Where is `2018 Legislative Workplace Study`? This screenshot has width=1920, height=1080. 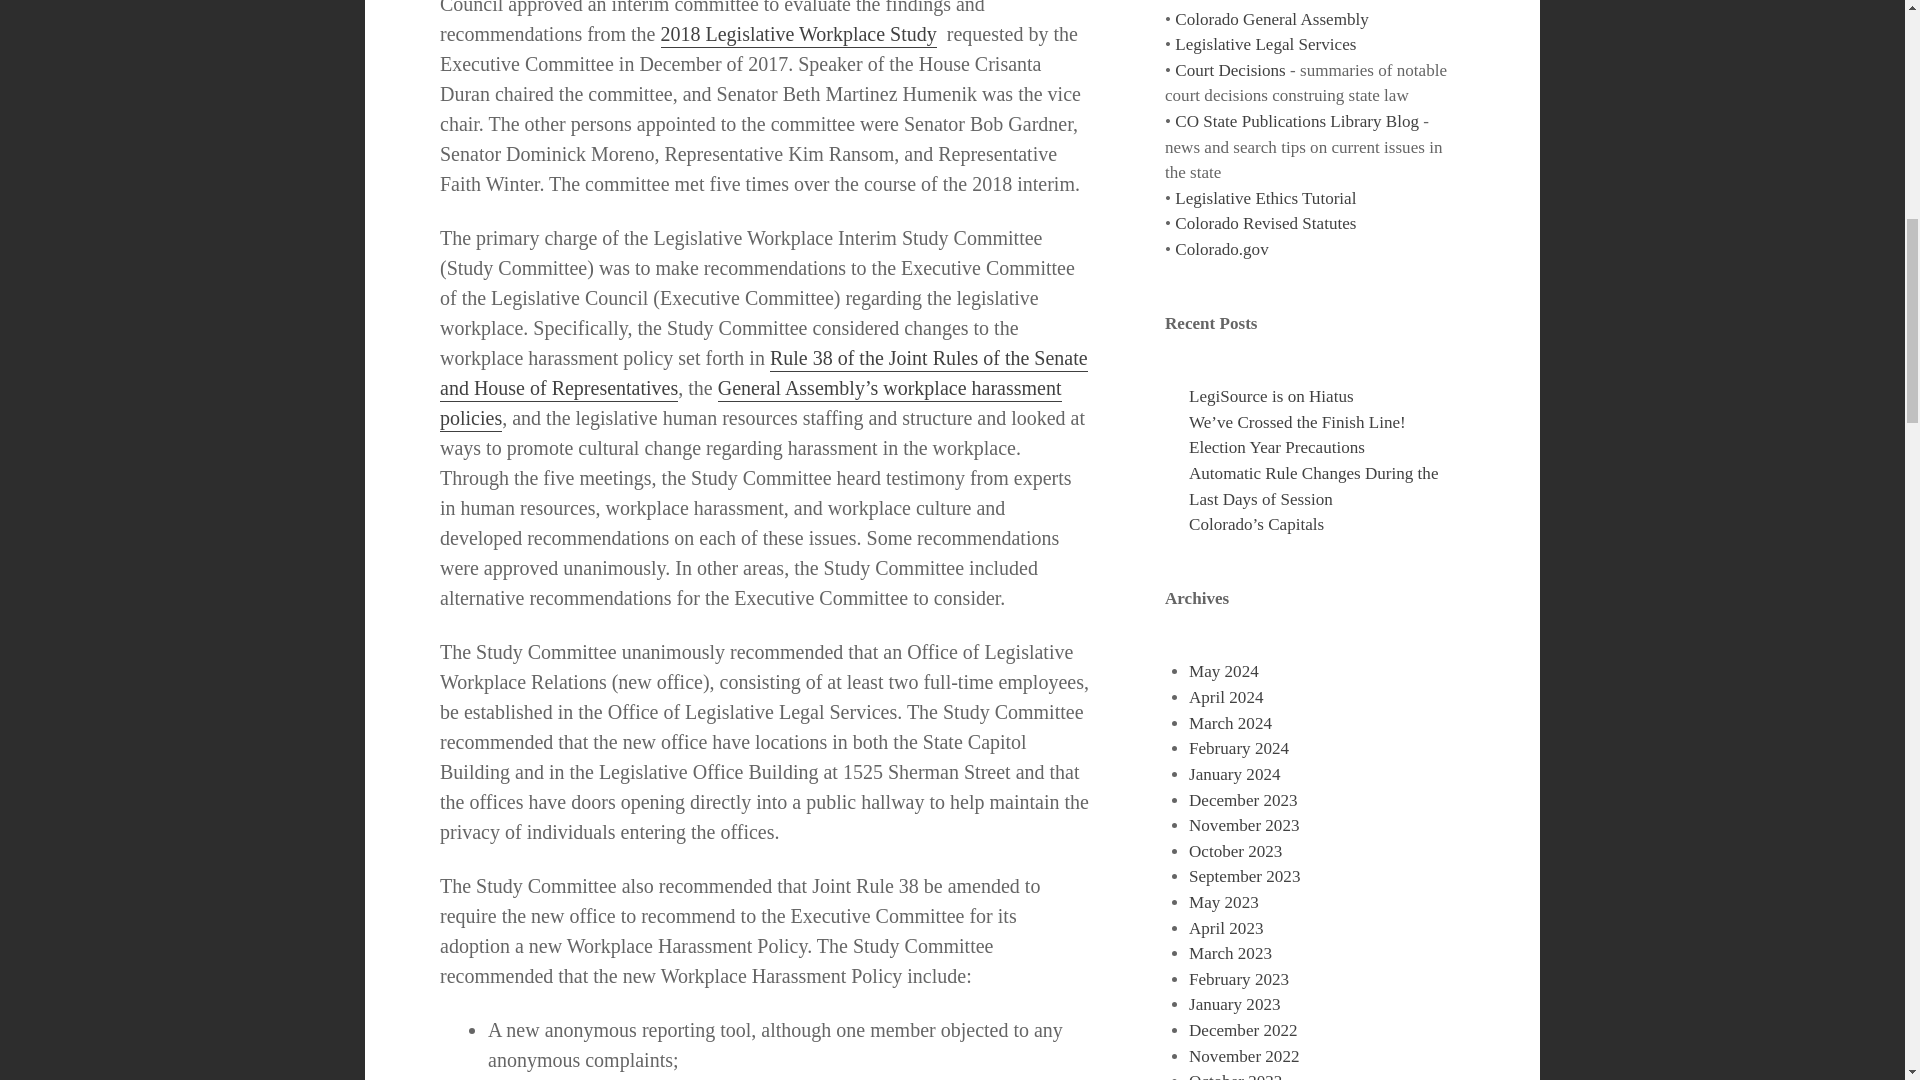 2018 Legislative Workplace Study is located at coordinates (798, 34).